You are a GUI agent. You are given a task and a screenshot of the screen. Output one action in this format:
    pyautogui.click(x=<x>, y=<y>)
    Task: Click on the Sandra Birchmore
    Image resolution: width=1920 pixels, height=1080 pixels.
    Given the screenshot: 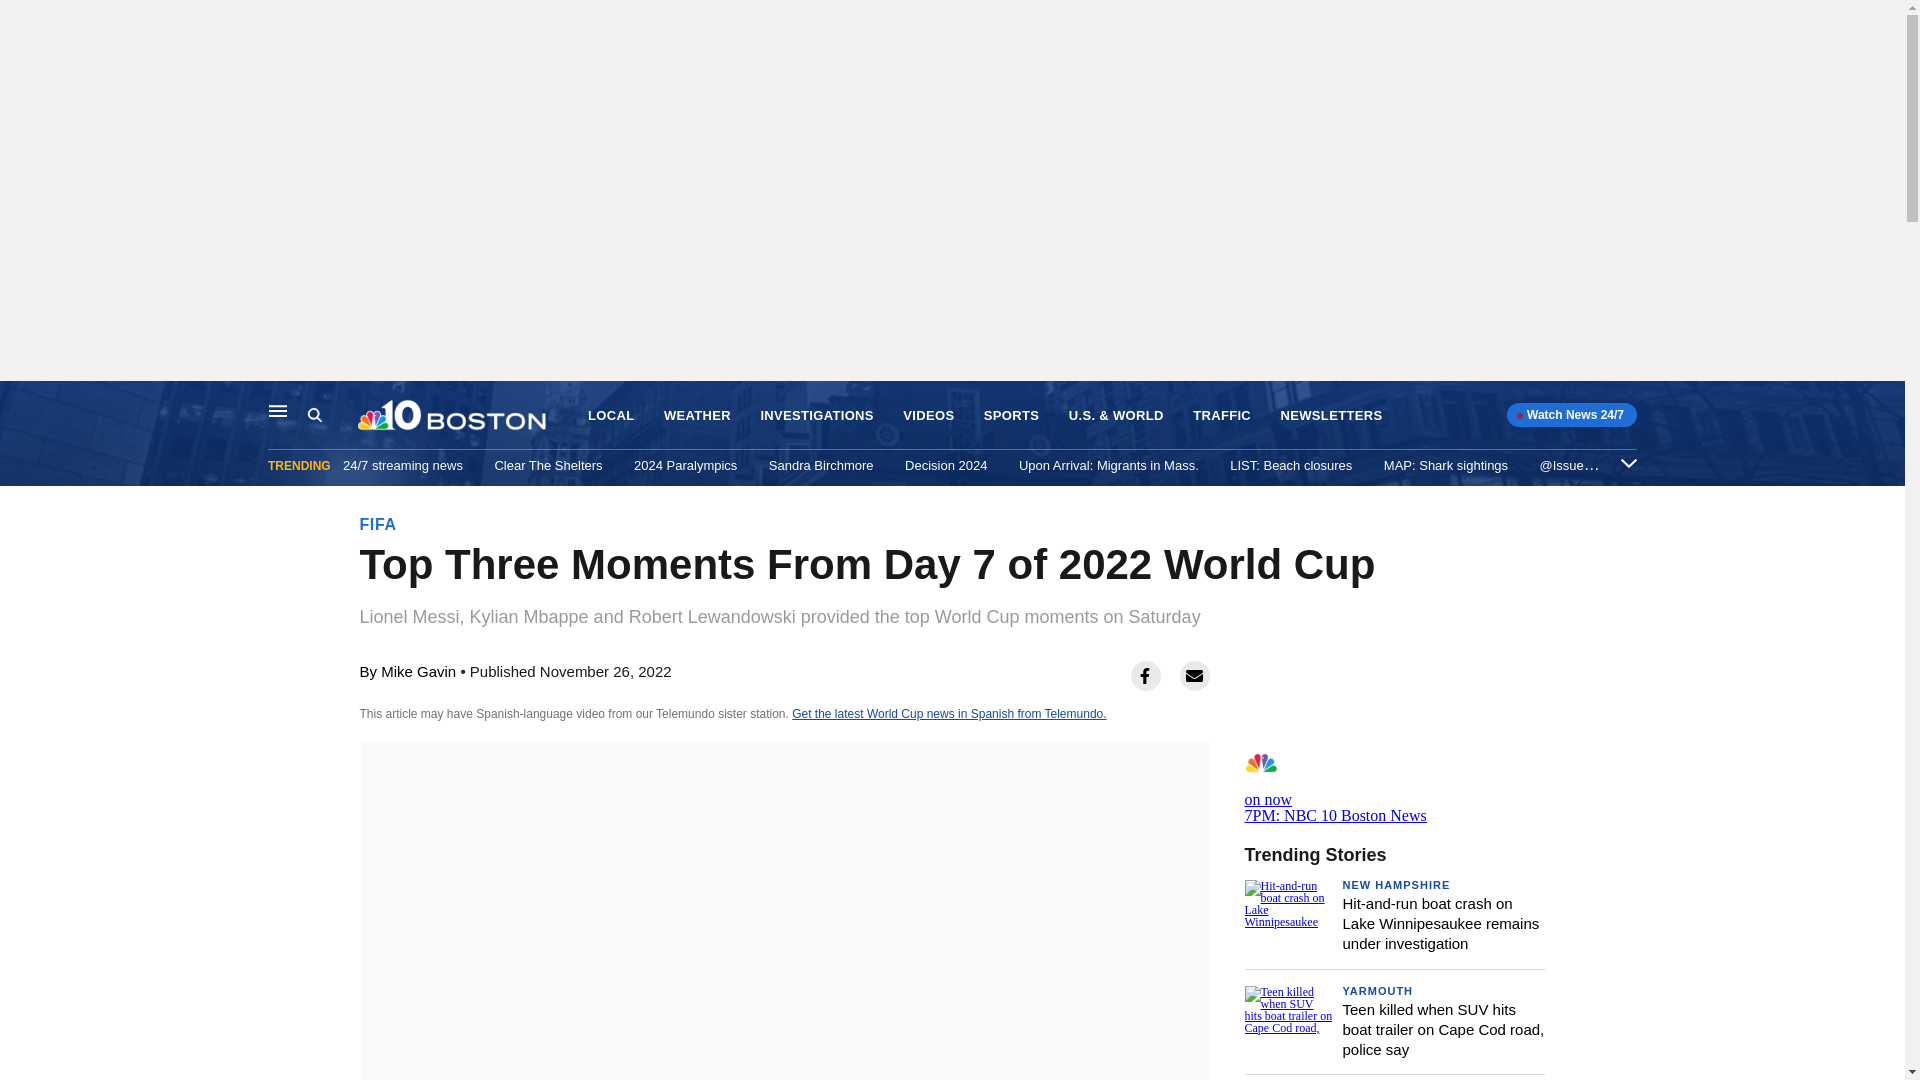 What is the action you would take?
    pyautogui.click(x=821, y=465)
    